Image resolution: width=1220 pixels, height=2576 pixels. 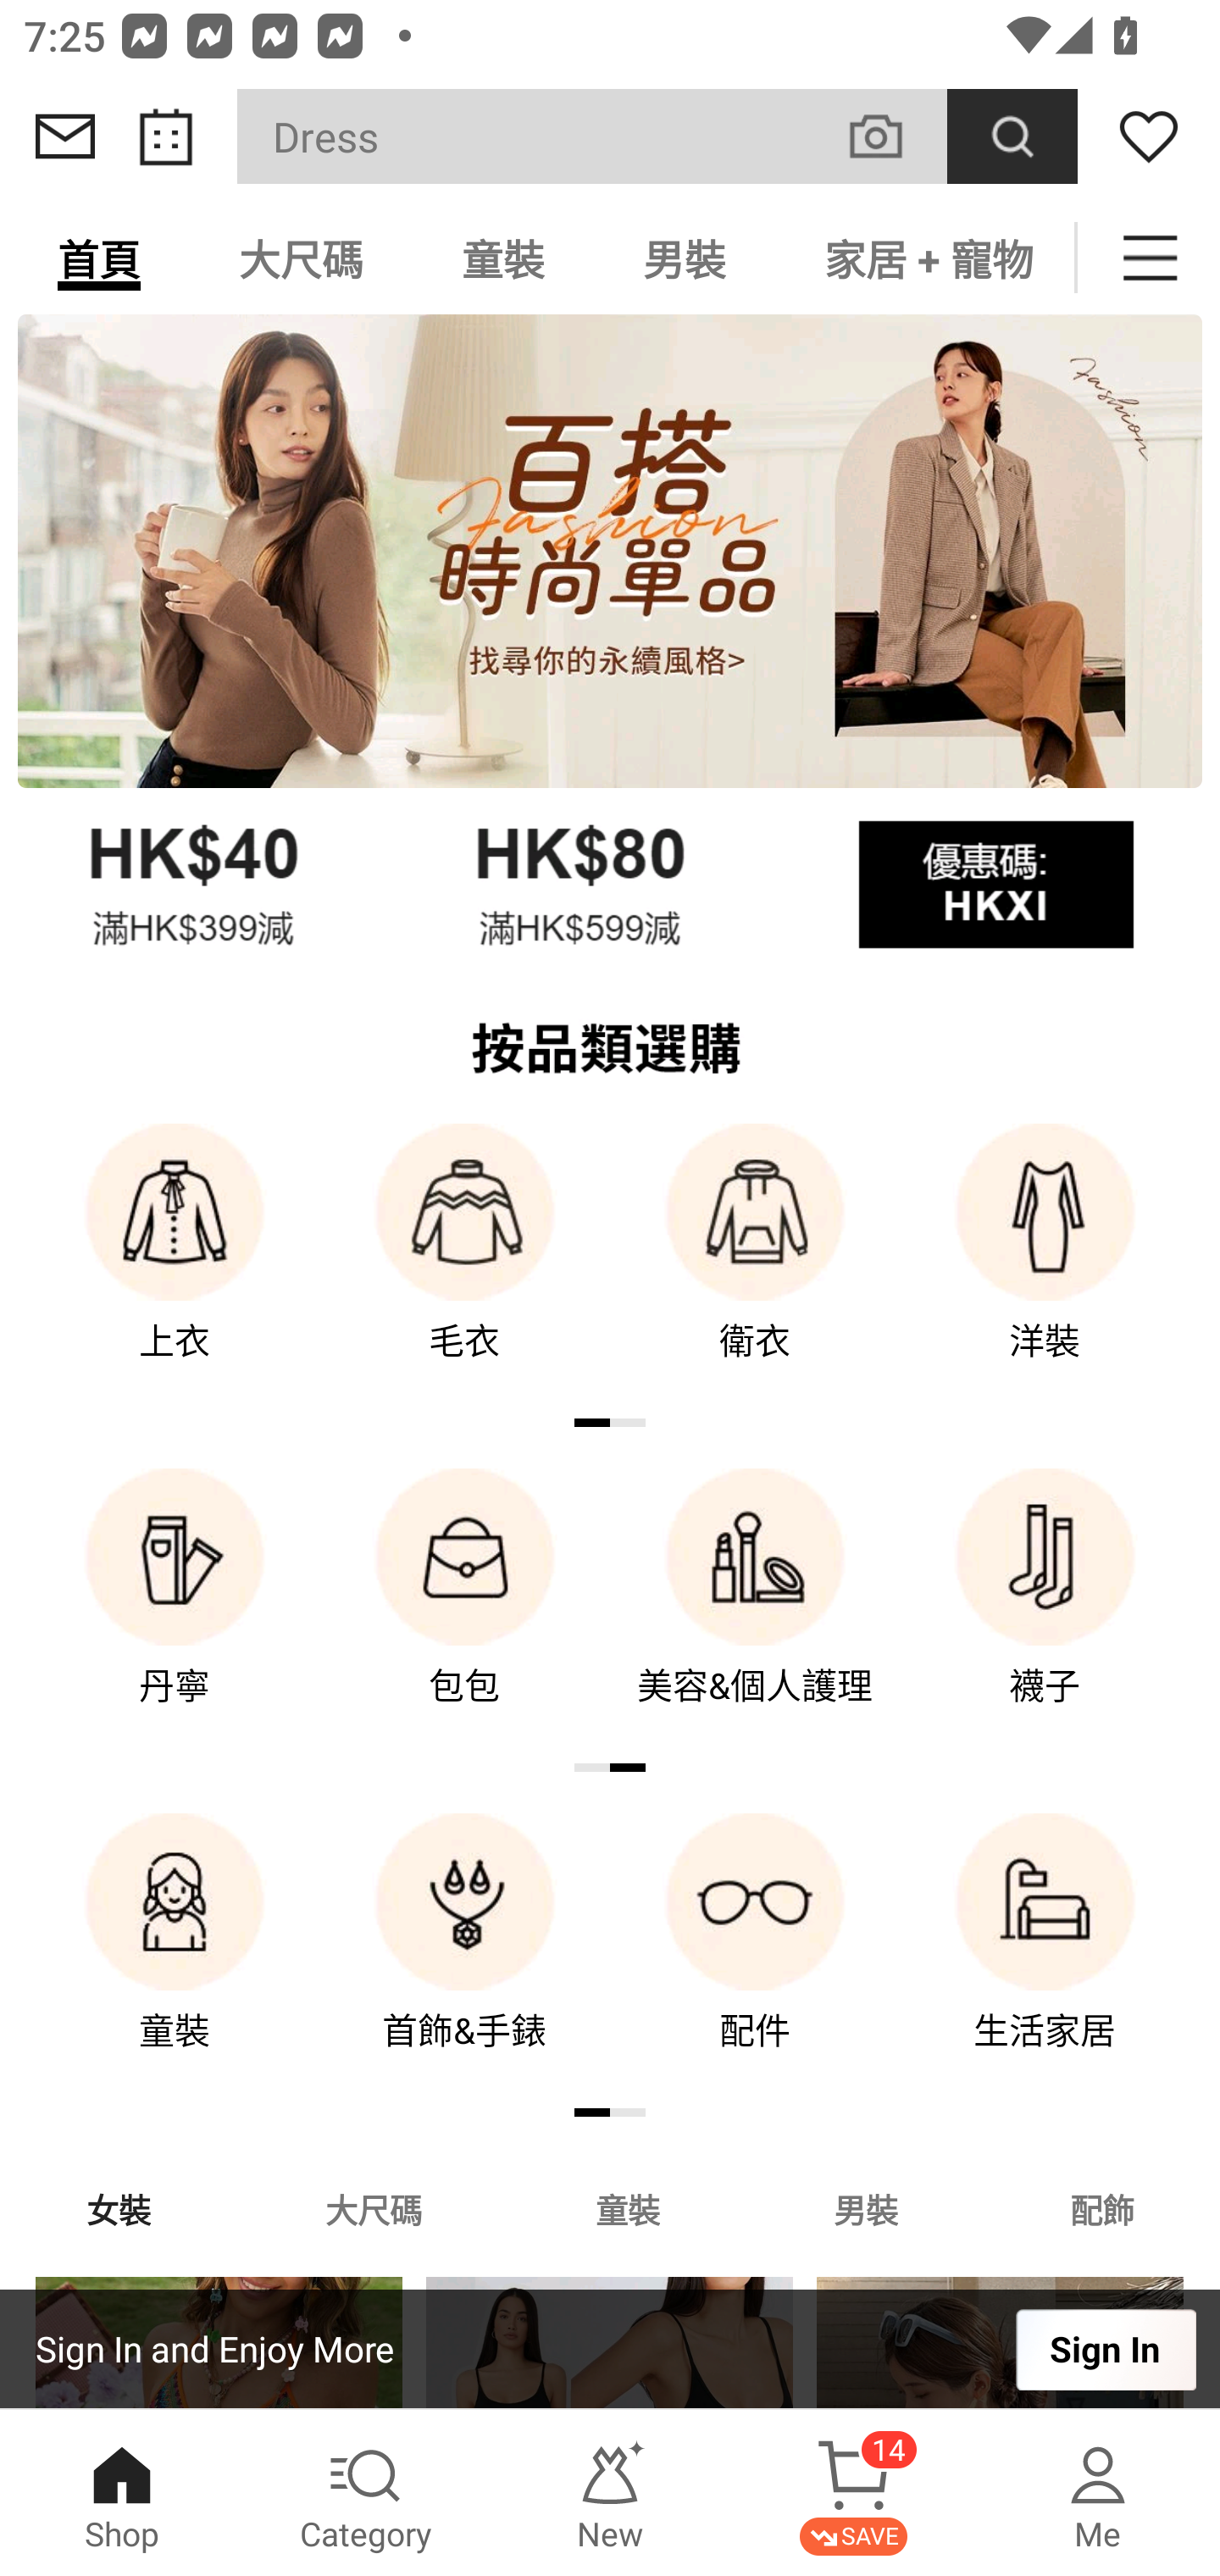 I want to click on 生活家居, so click(x=1045, y=1955).